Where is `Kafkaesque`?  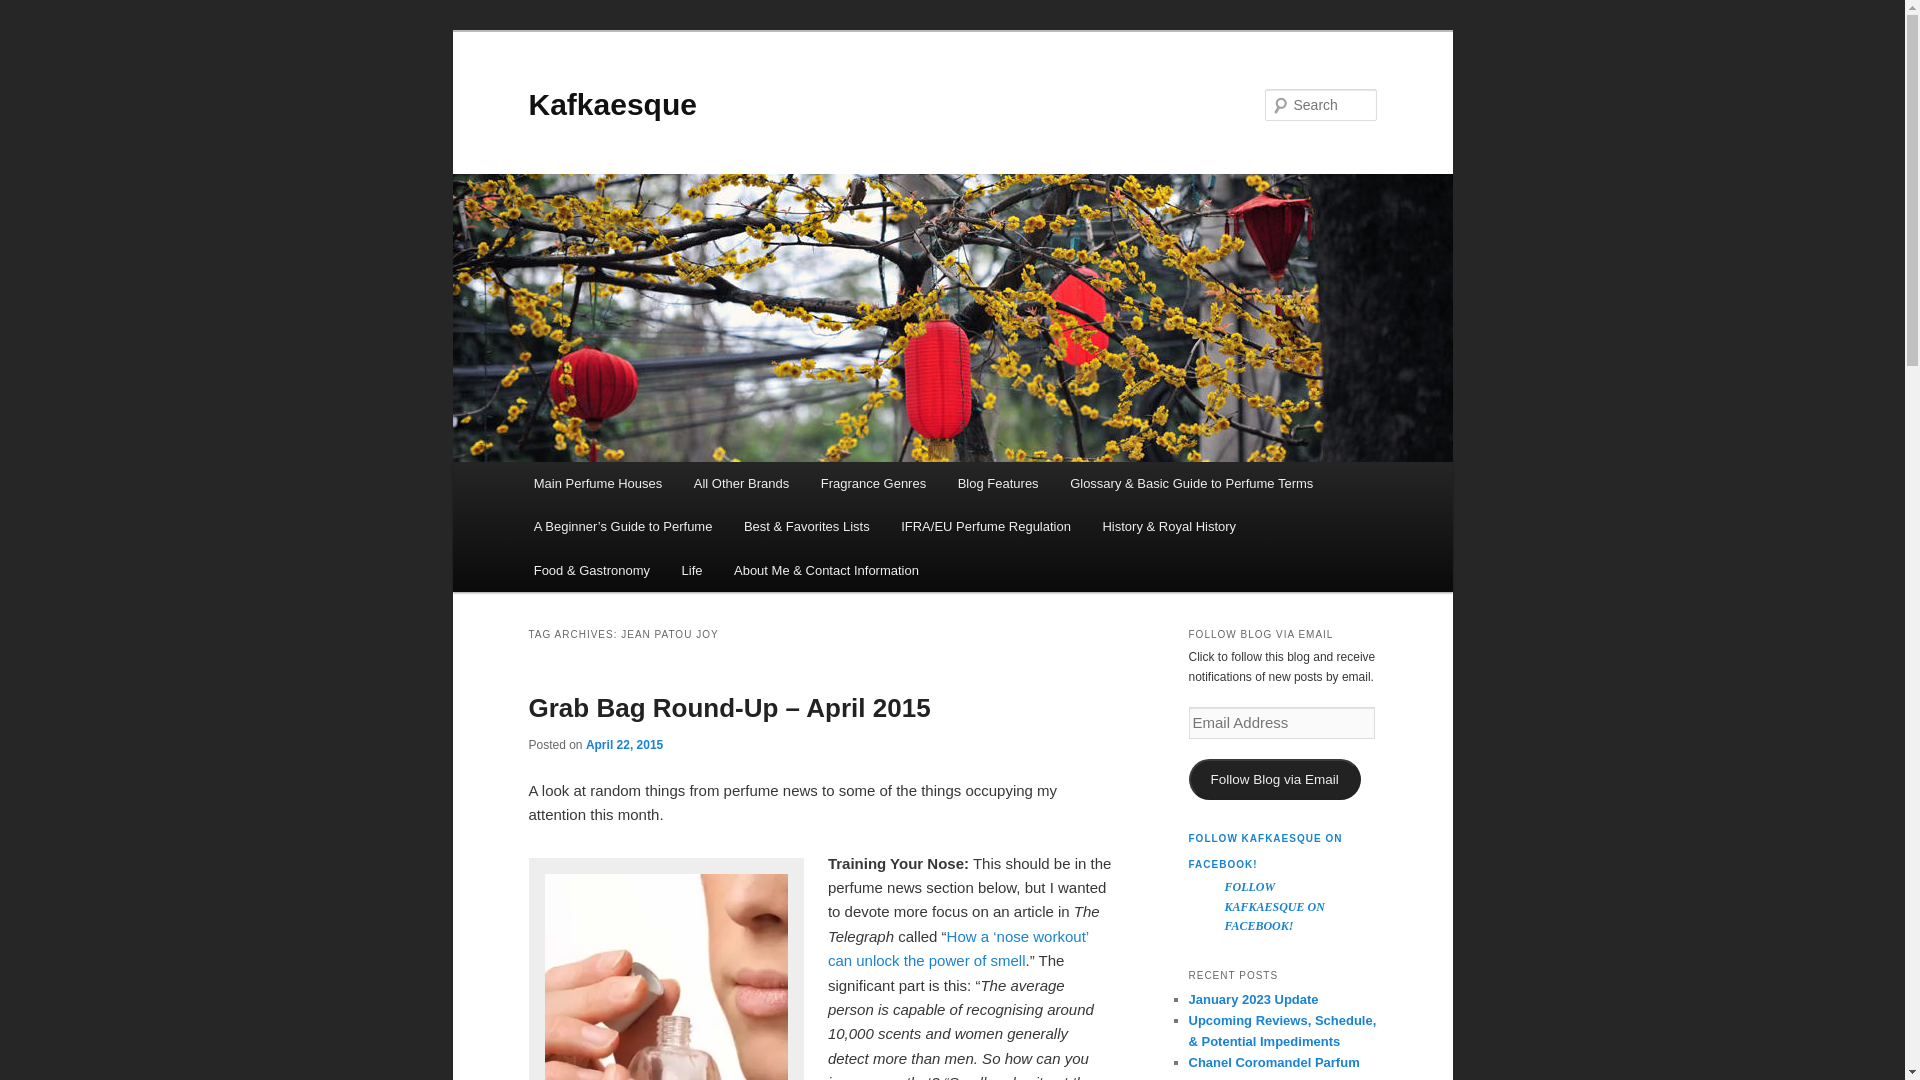 Kafkaesque is located at coordinates (612, 104).